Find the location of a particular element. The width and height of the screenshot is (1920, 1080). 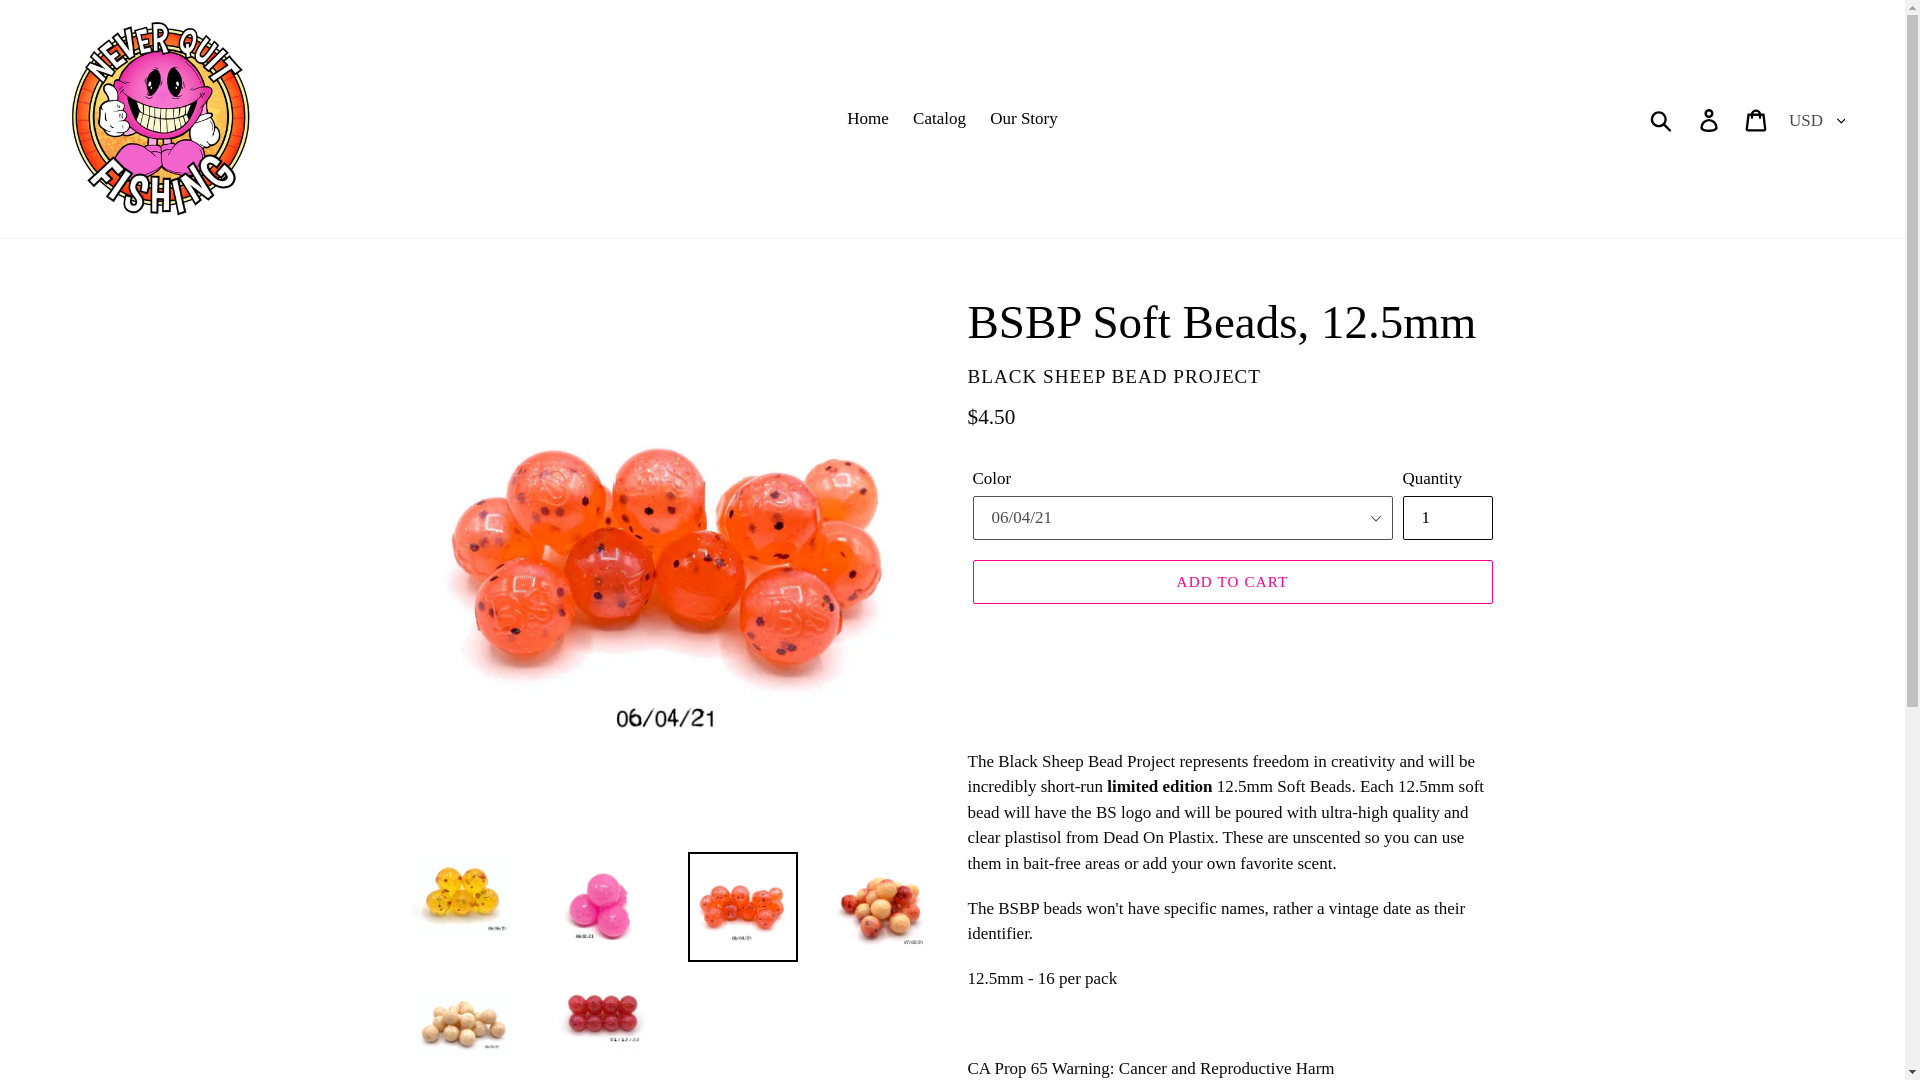

Cart is located at coordinates (1757, 118).